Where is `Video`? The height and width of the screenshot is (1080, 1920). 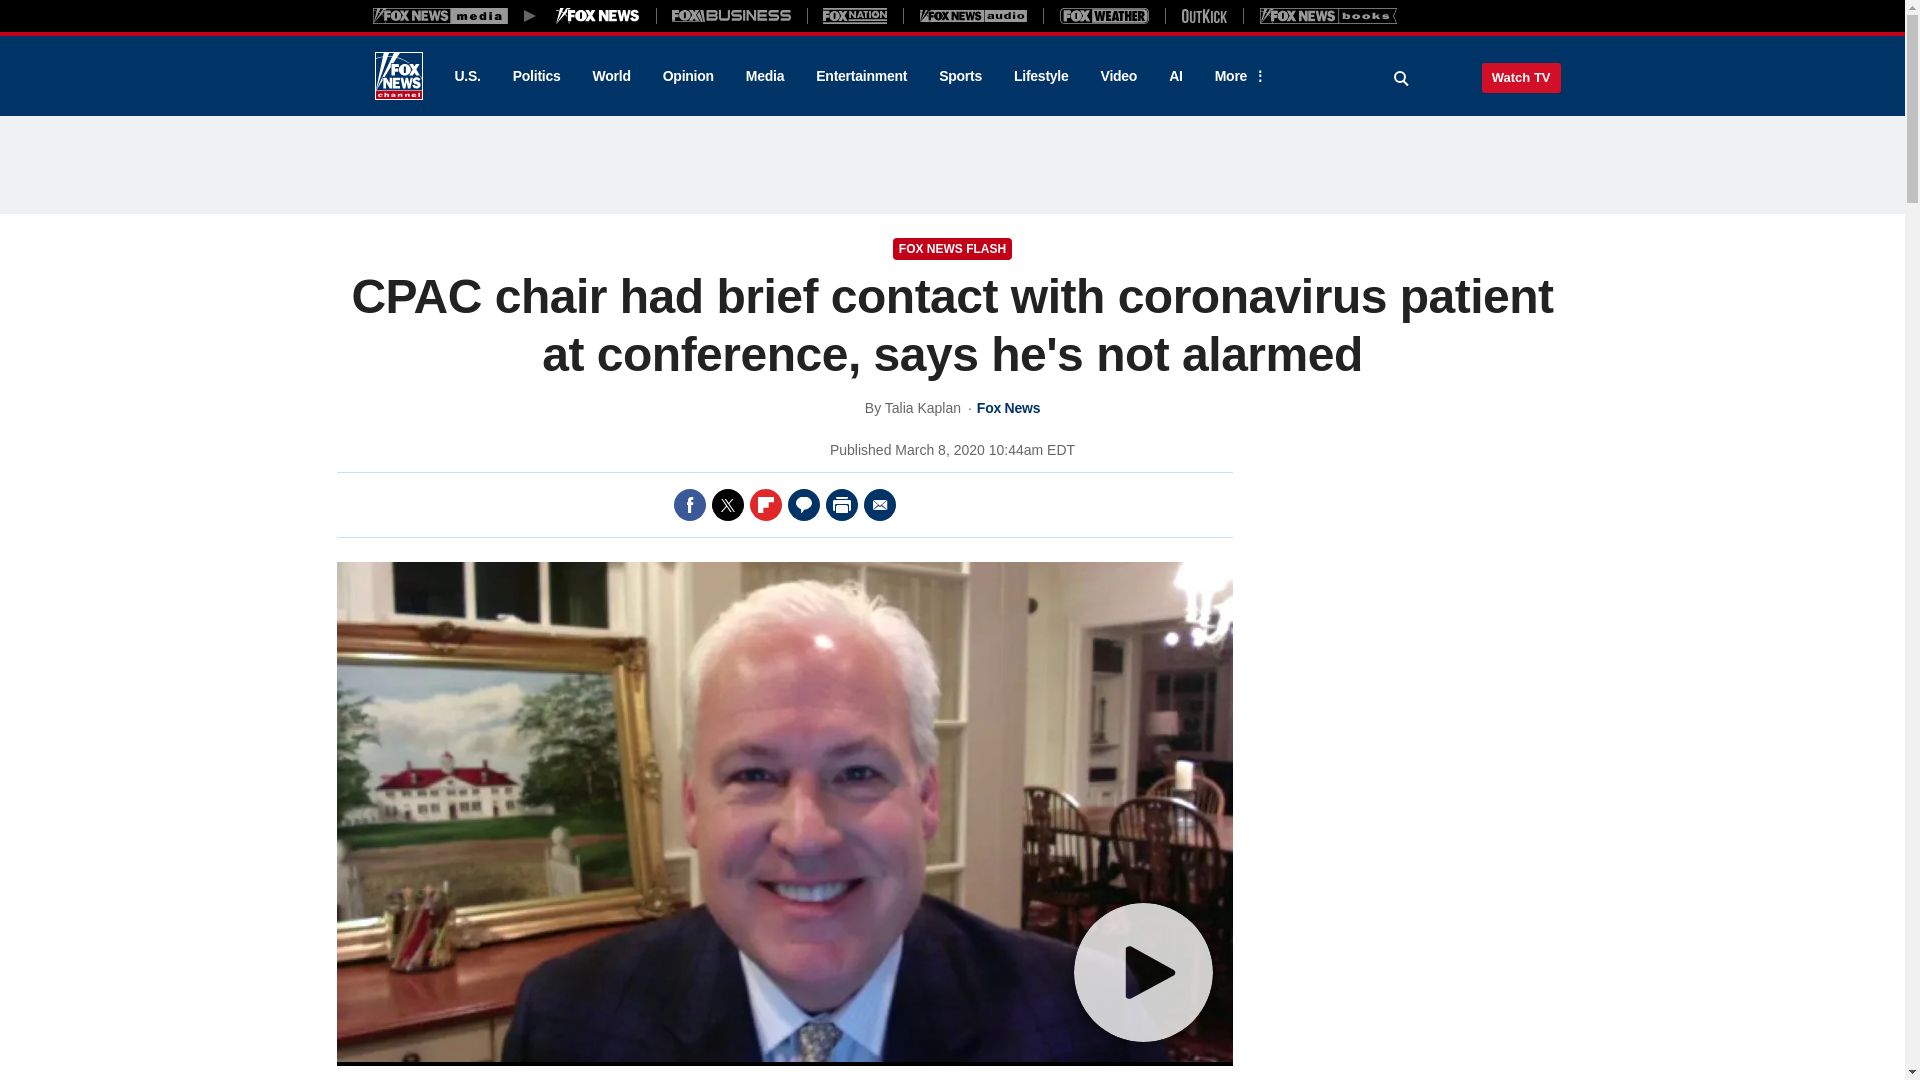 Video is located at coordinates (1118, 76).